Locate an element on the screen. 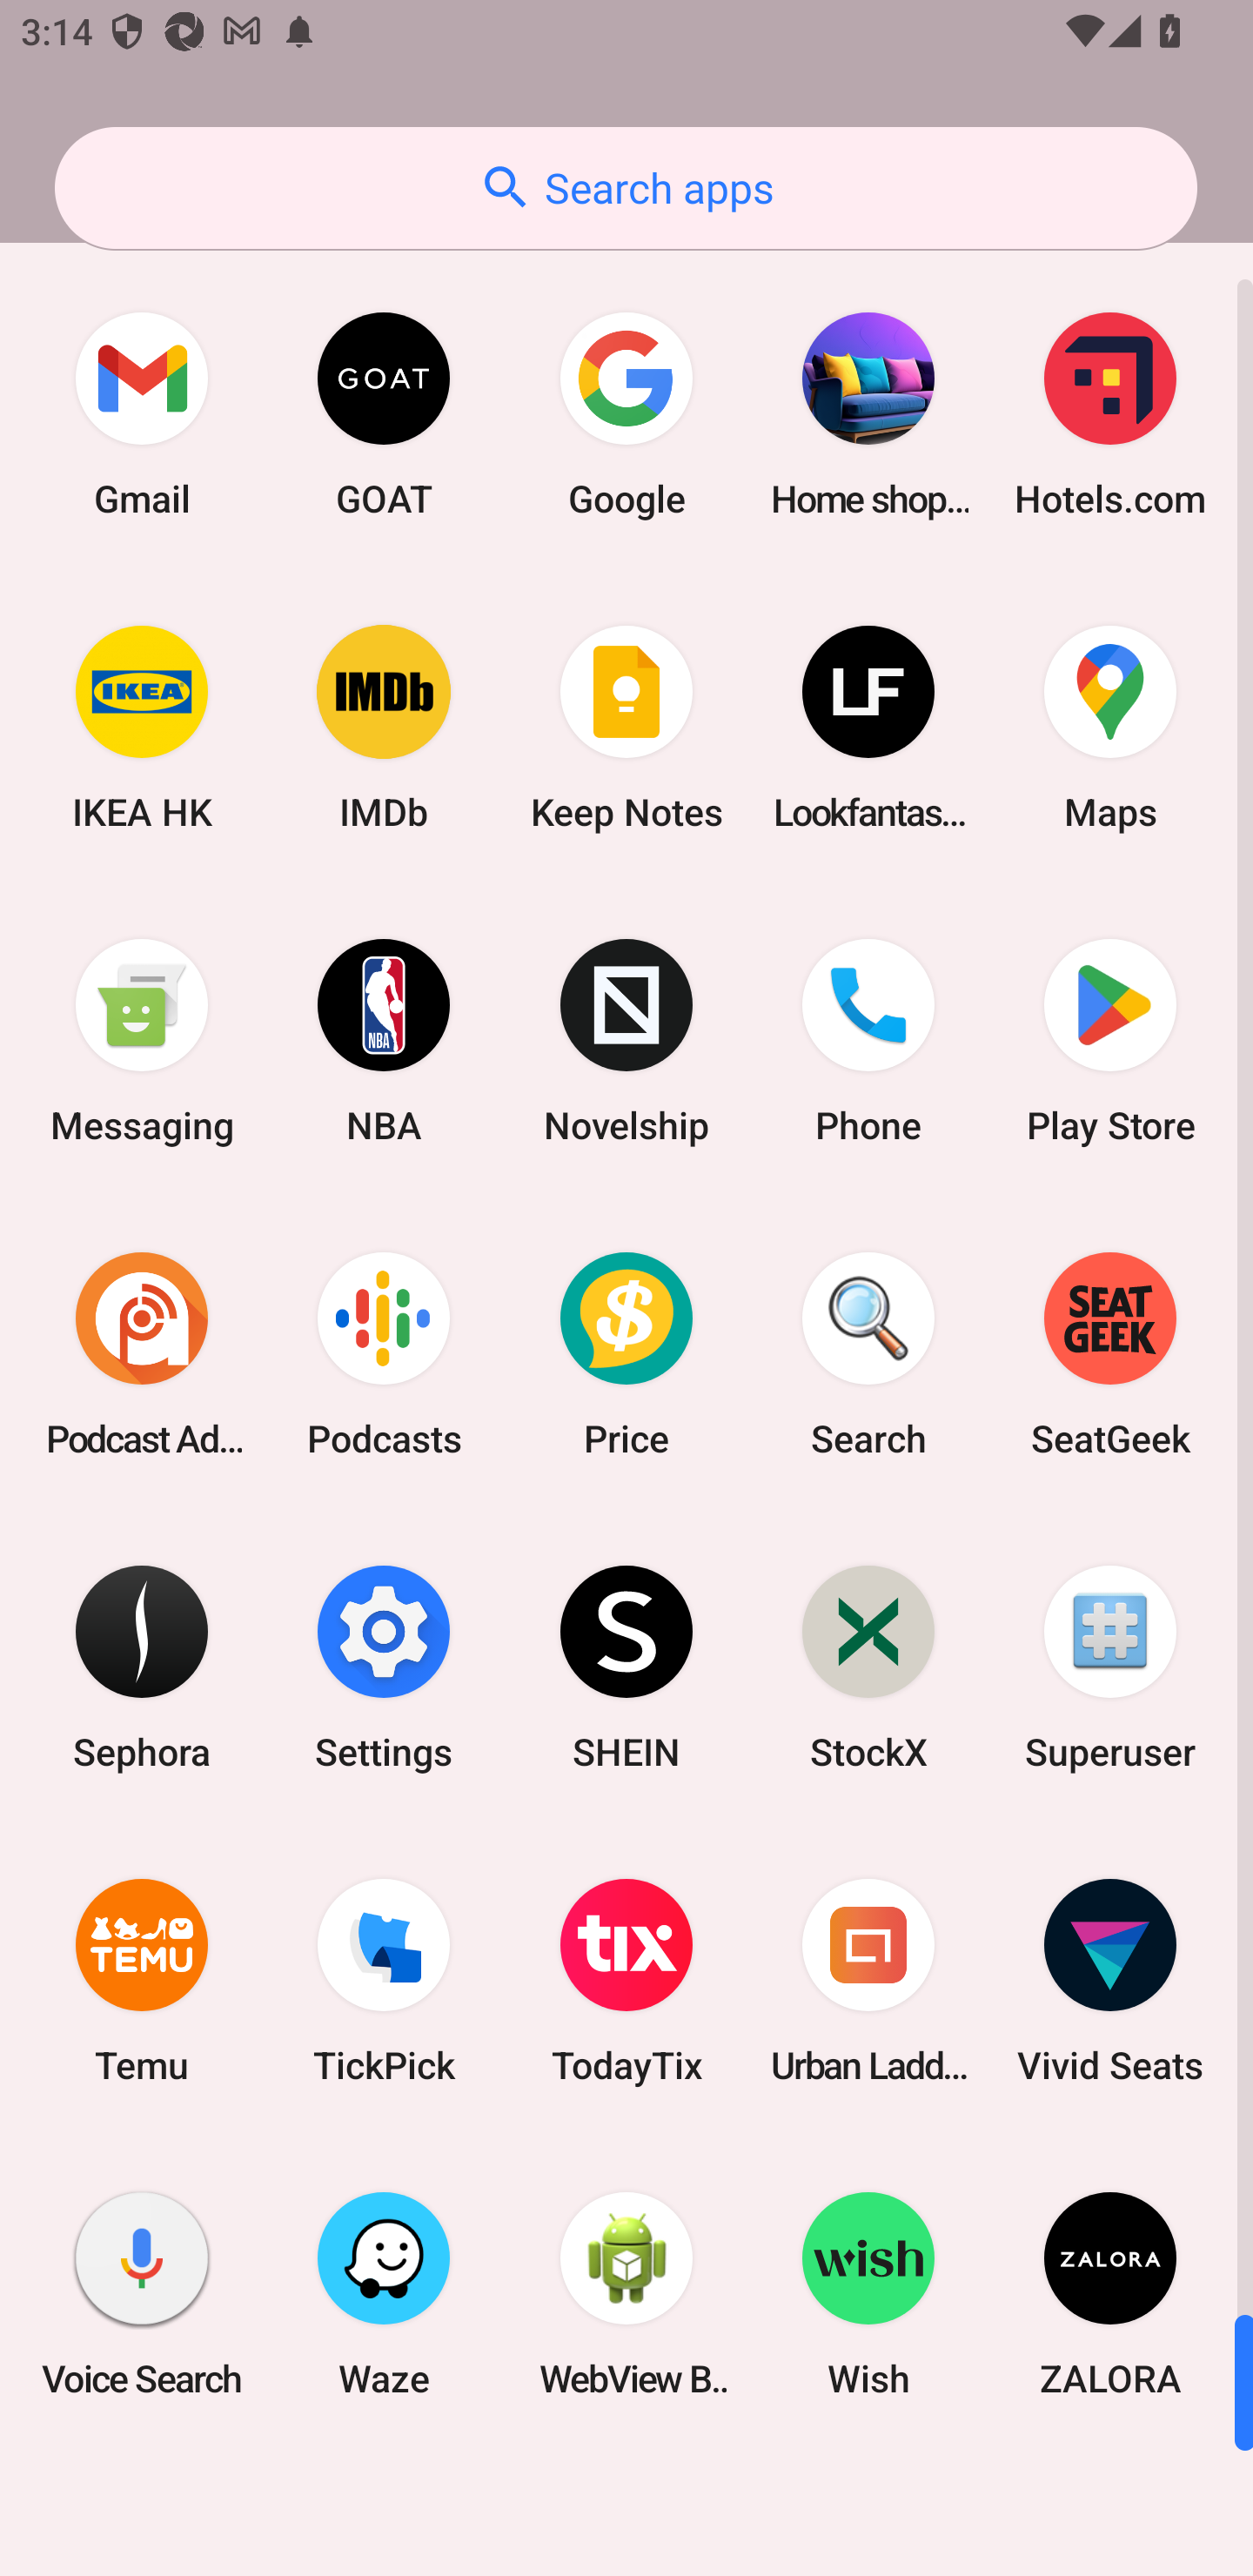 Image resolution: width=1253 pixels, height=2576 pixels. Messaging is located at coordinates (142, 1041).